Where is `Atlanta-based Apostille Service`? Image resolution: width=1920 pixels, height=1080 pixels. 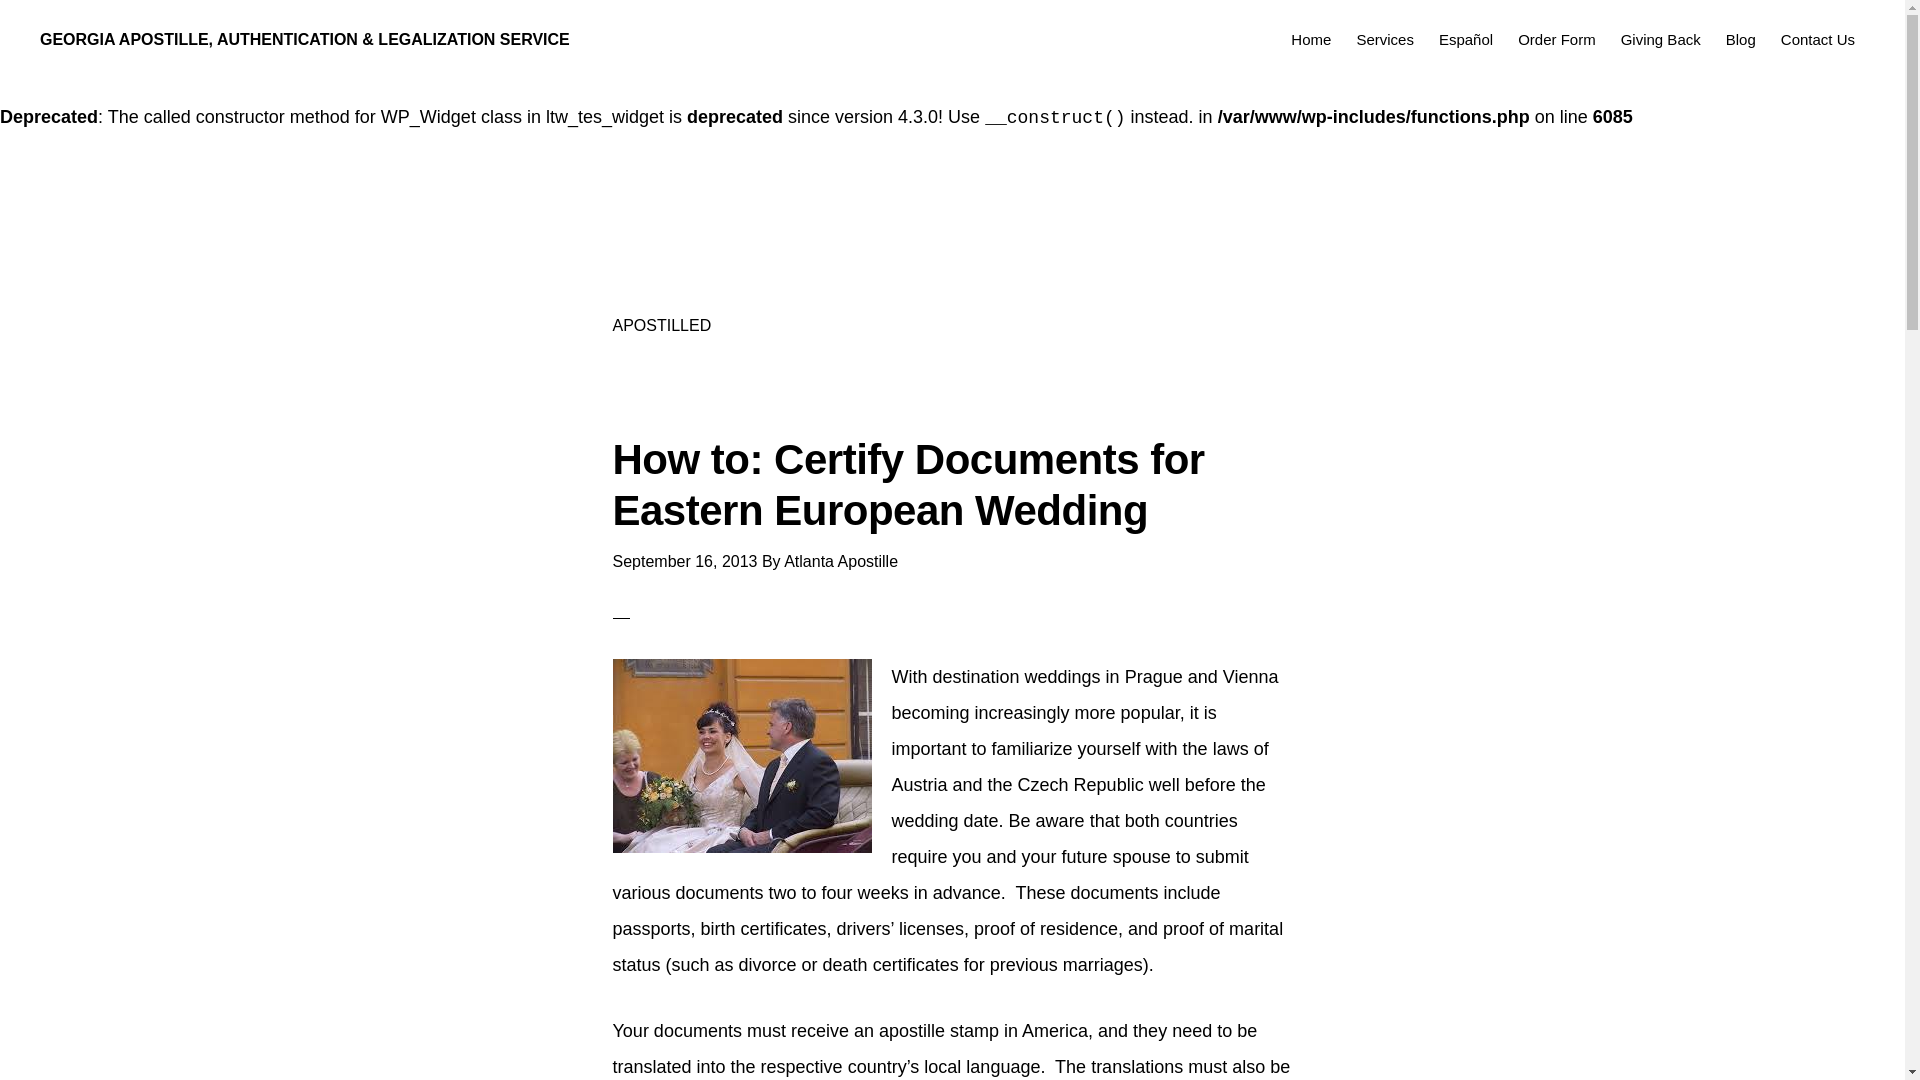 Atlanta-based Apostille Service is located at coordinates (1310, 38).